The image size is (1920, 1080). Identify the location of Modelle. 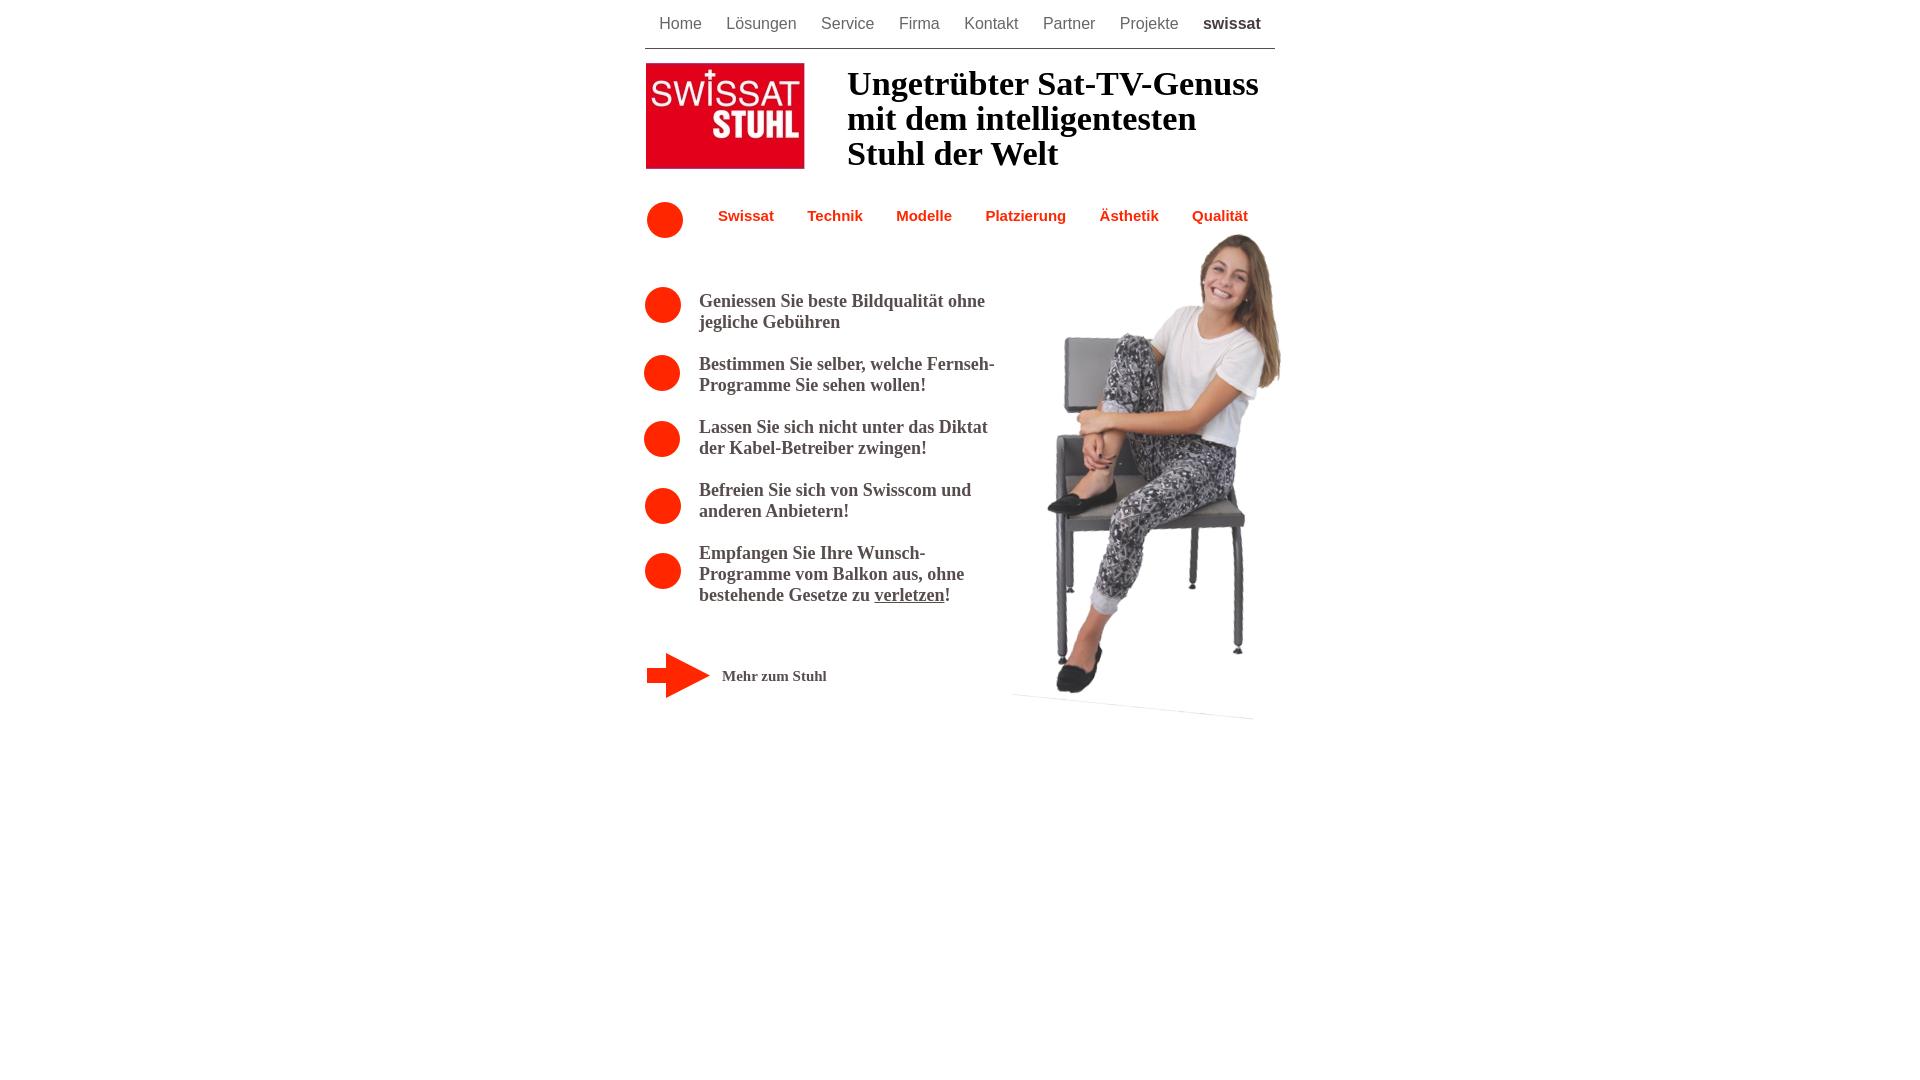
(924, 216).